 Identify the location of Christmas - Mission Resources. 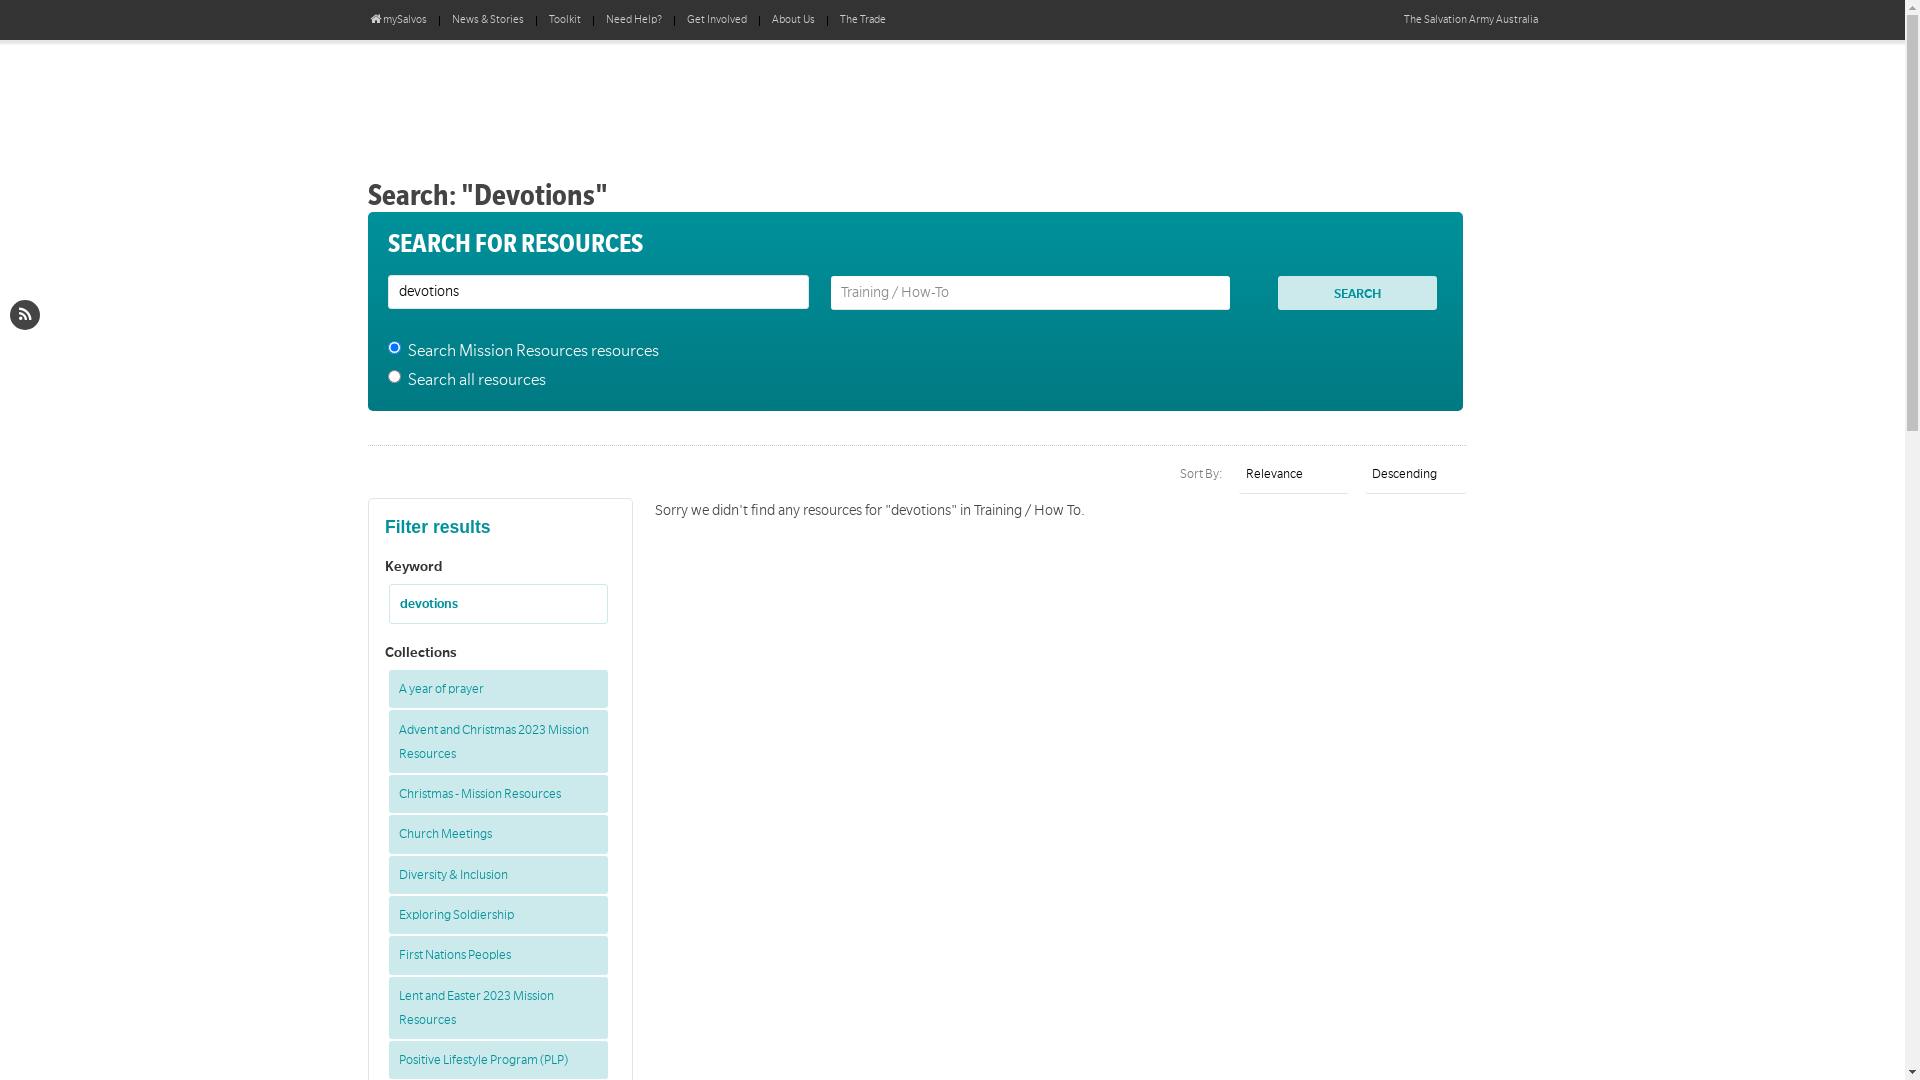
(498, 794).